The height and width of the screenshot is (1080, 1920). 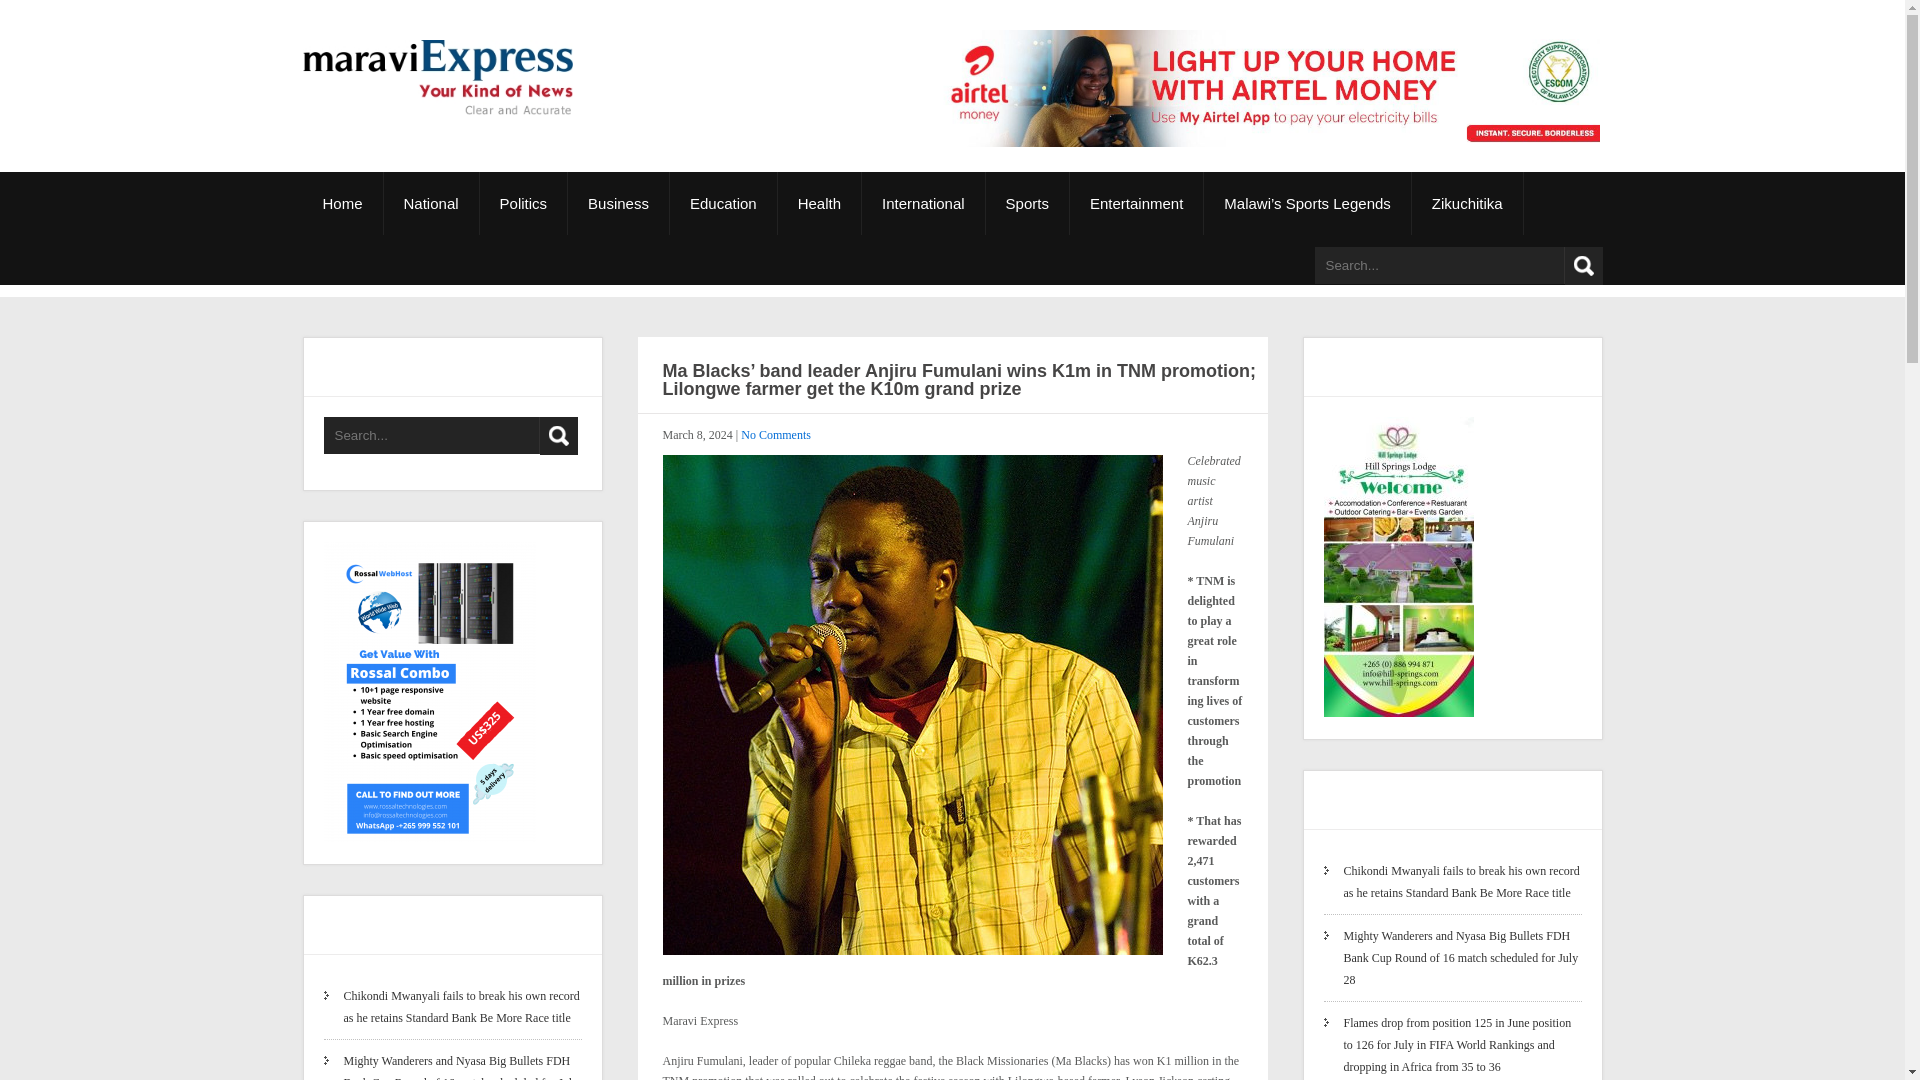 I want to click on Zikuchitika, so click(x=1468, y=203).